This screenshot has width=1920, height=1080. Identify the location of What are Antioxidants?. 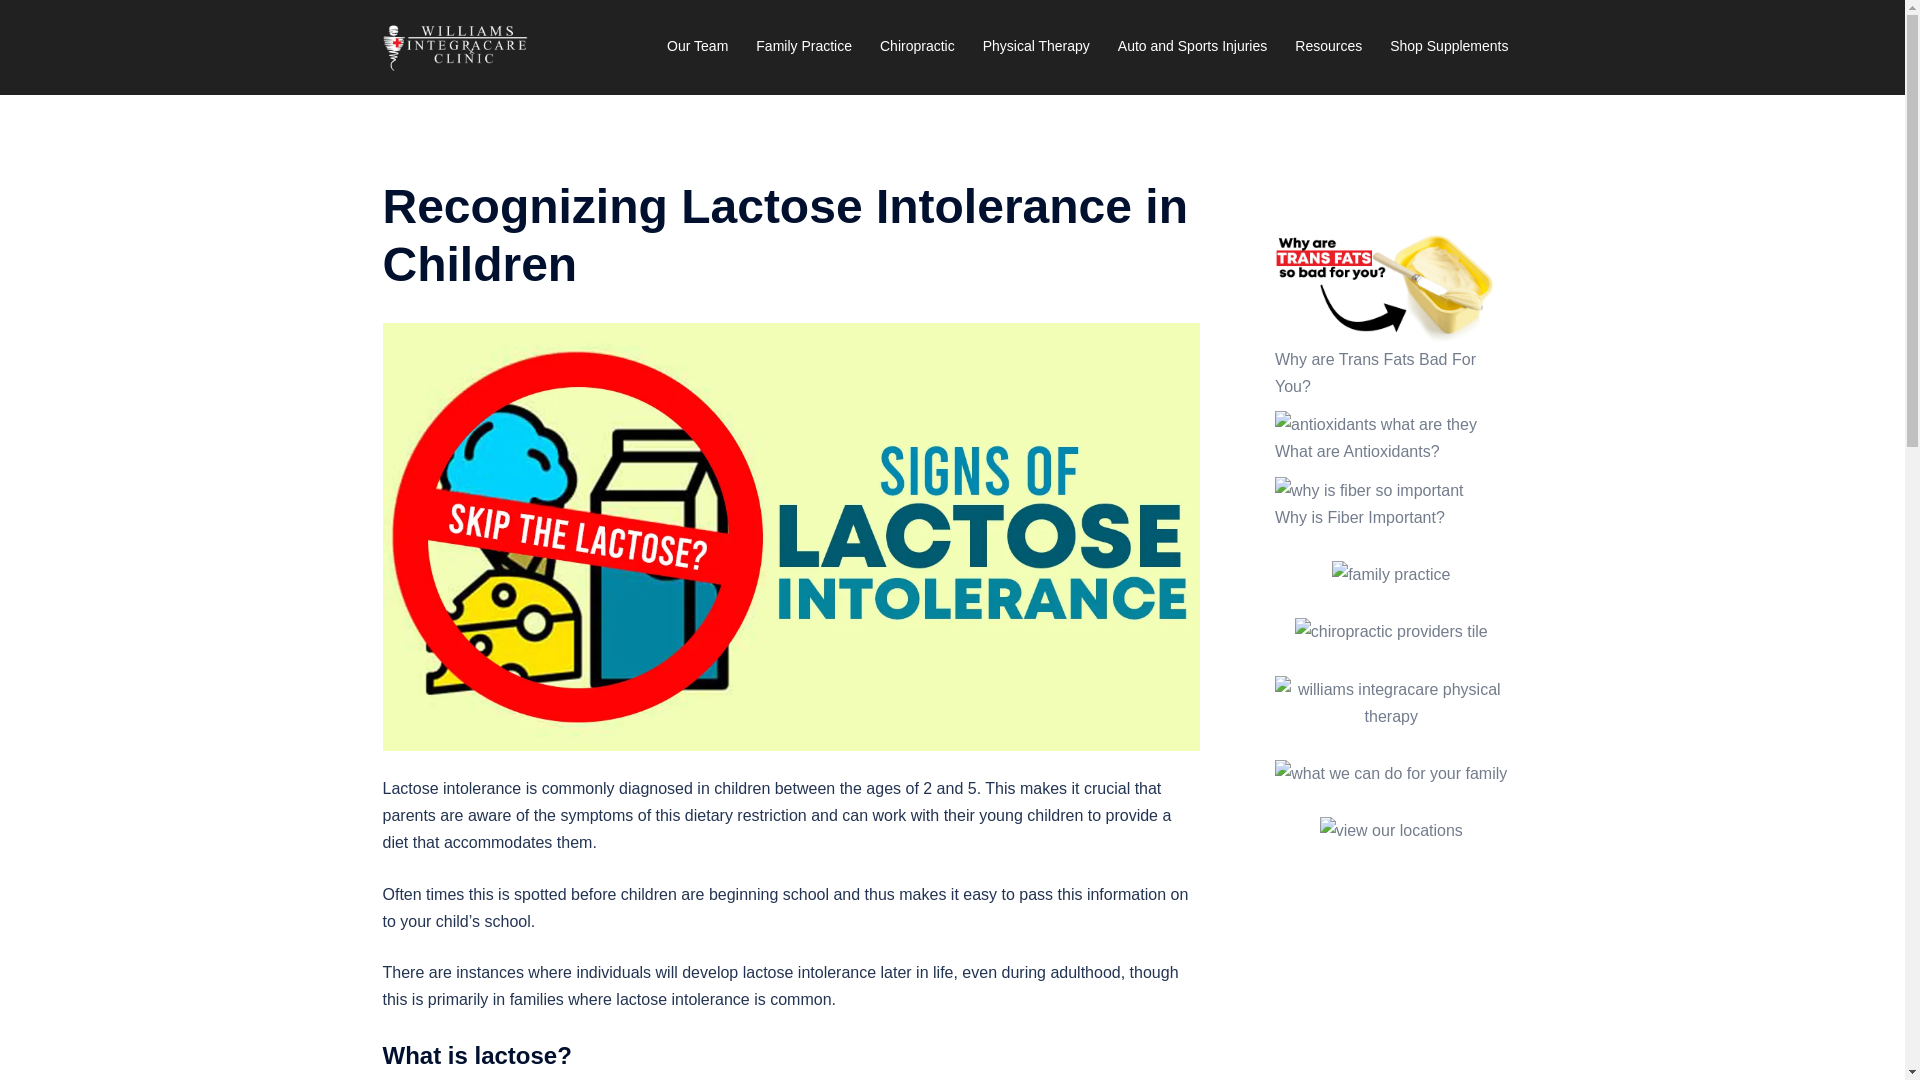
(1357, 451).